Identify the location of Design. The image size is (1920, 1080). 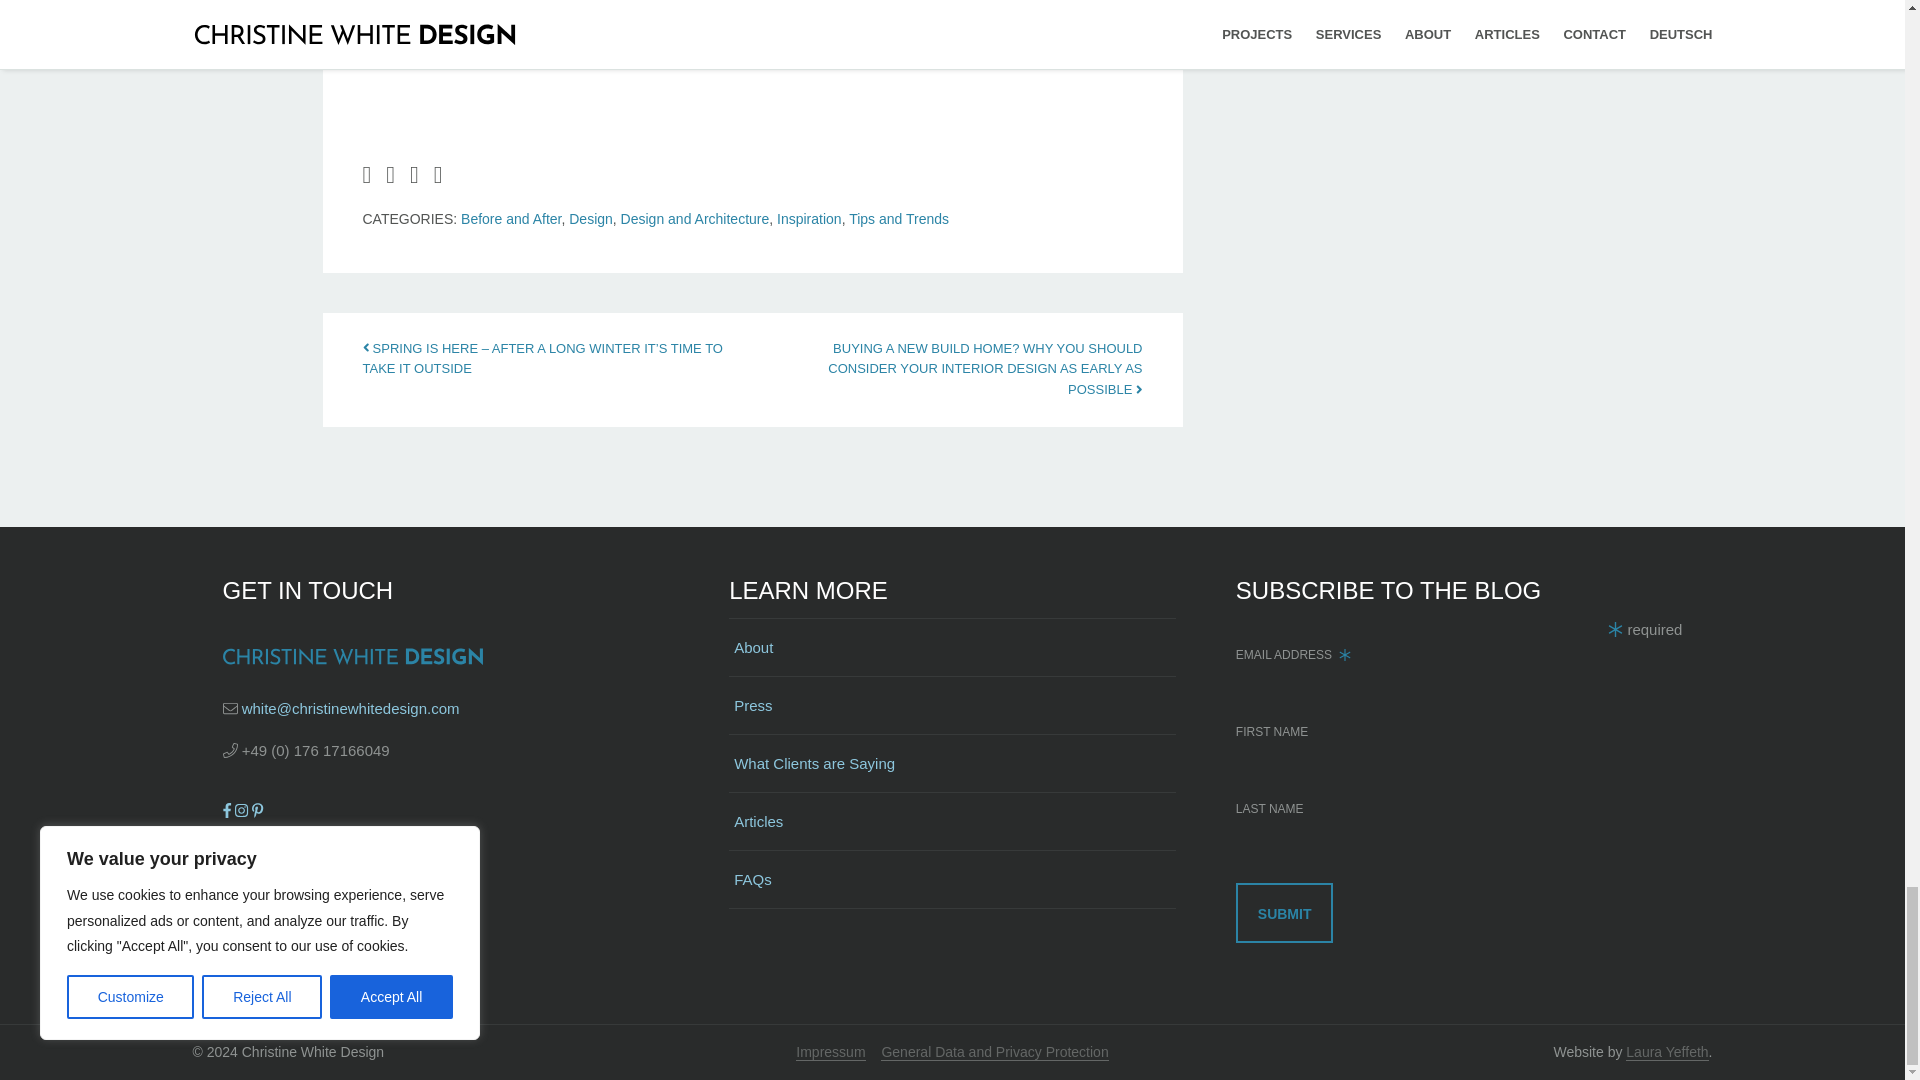
(590, 218).